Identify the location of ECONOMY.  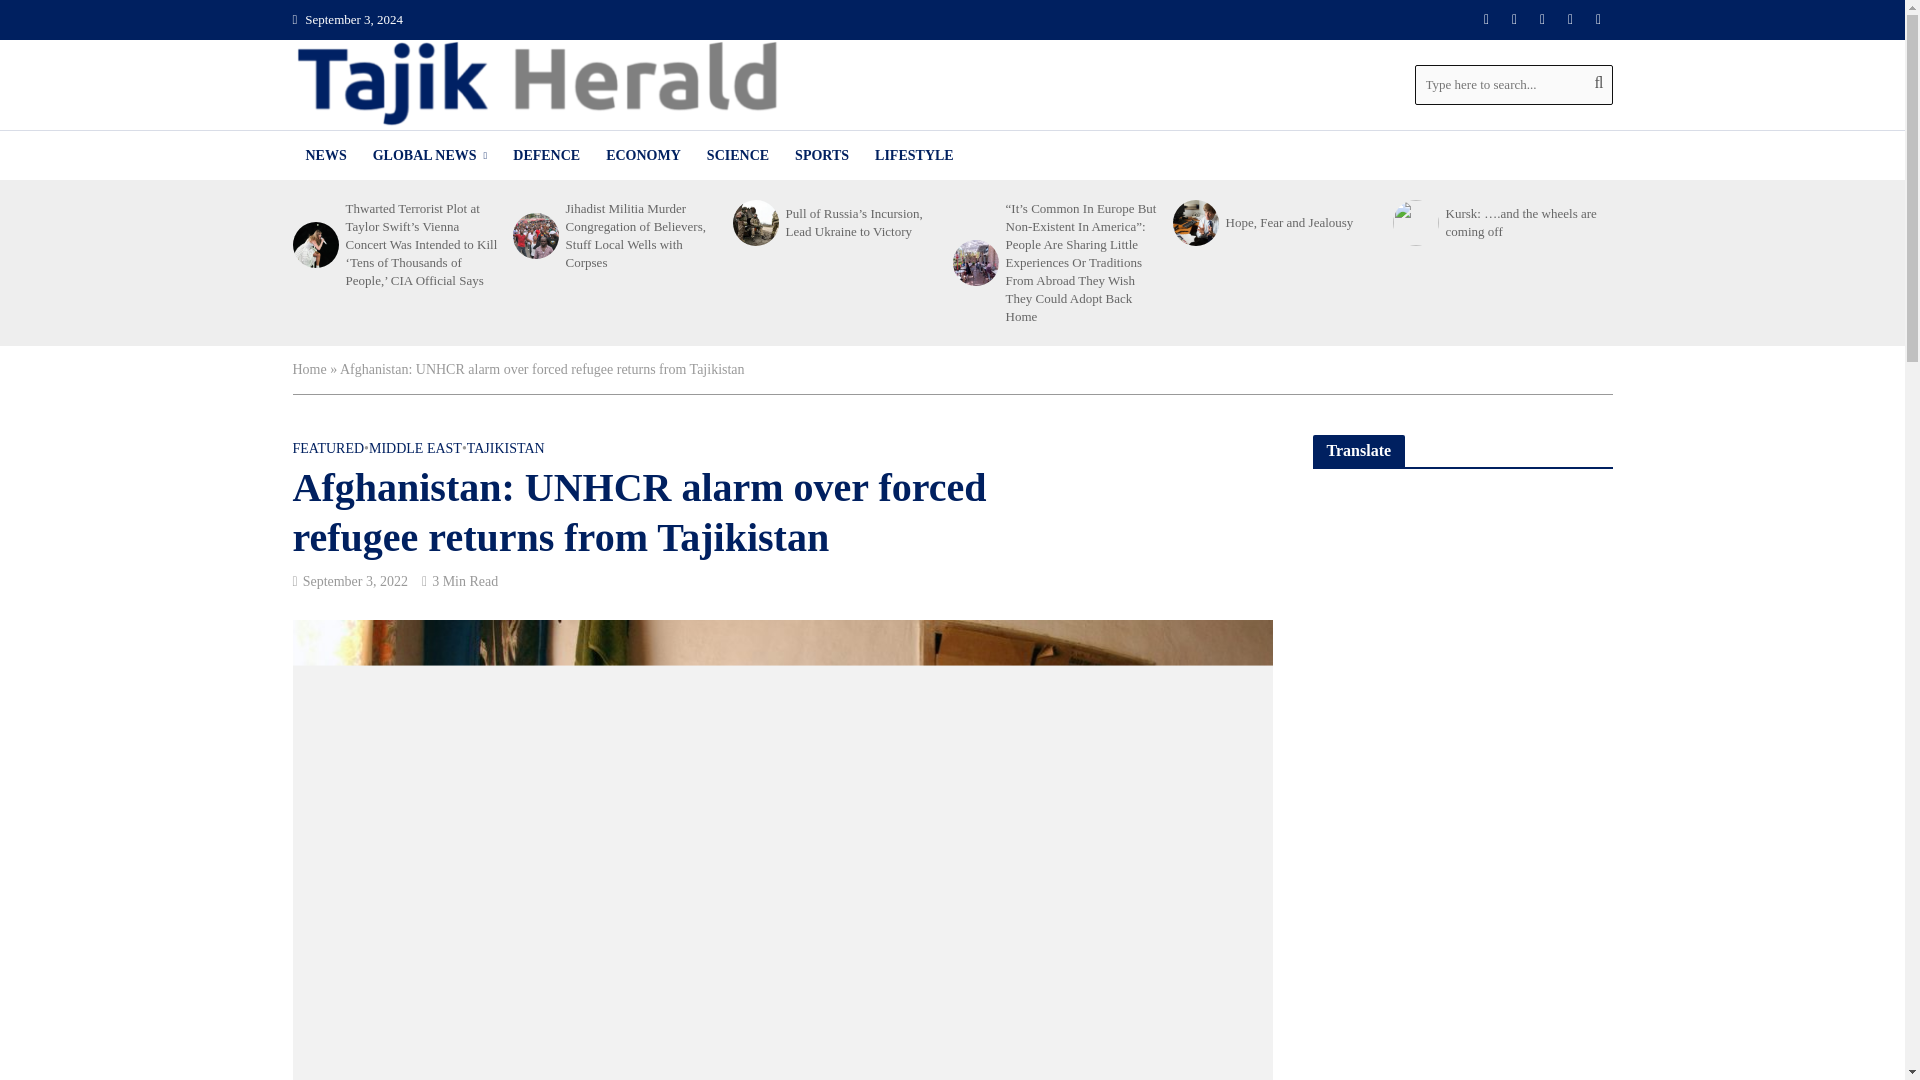
(643, 156).